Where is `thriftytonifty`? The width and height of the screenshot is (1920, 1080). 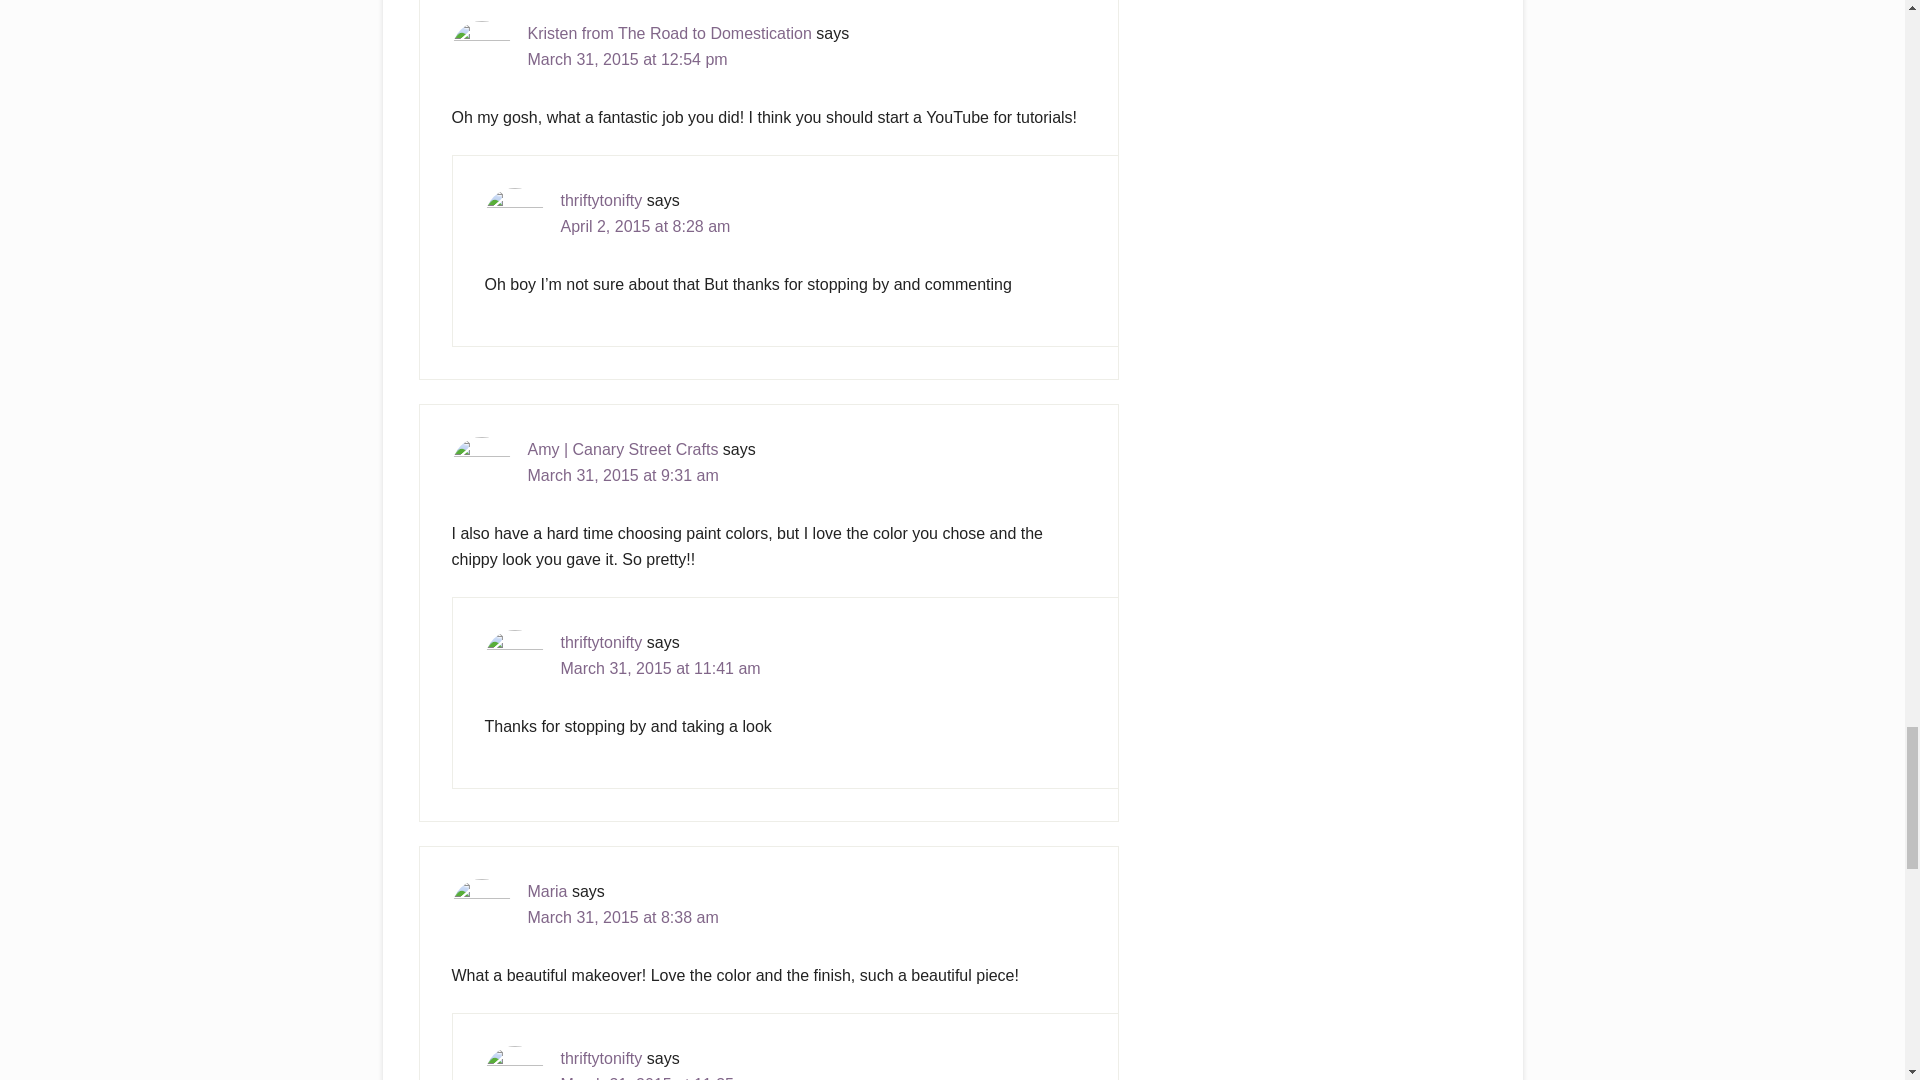 thriftytonifty is located at coordinates (600, 200).